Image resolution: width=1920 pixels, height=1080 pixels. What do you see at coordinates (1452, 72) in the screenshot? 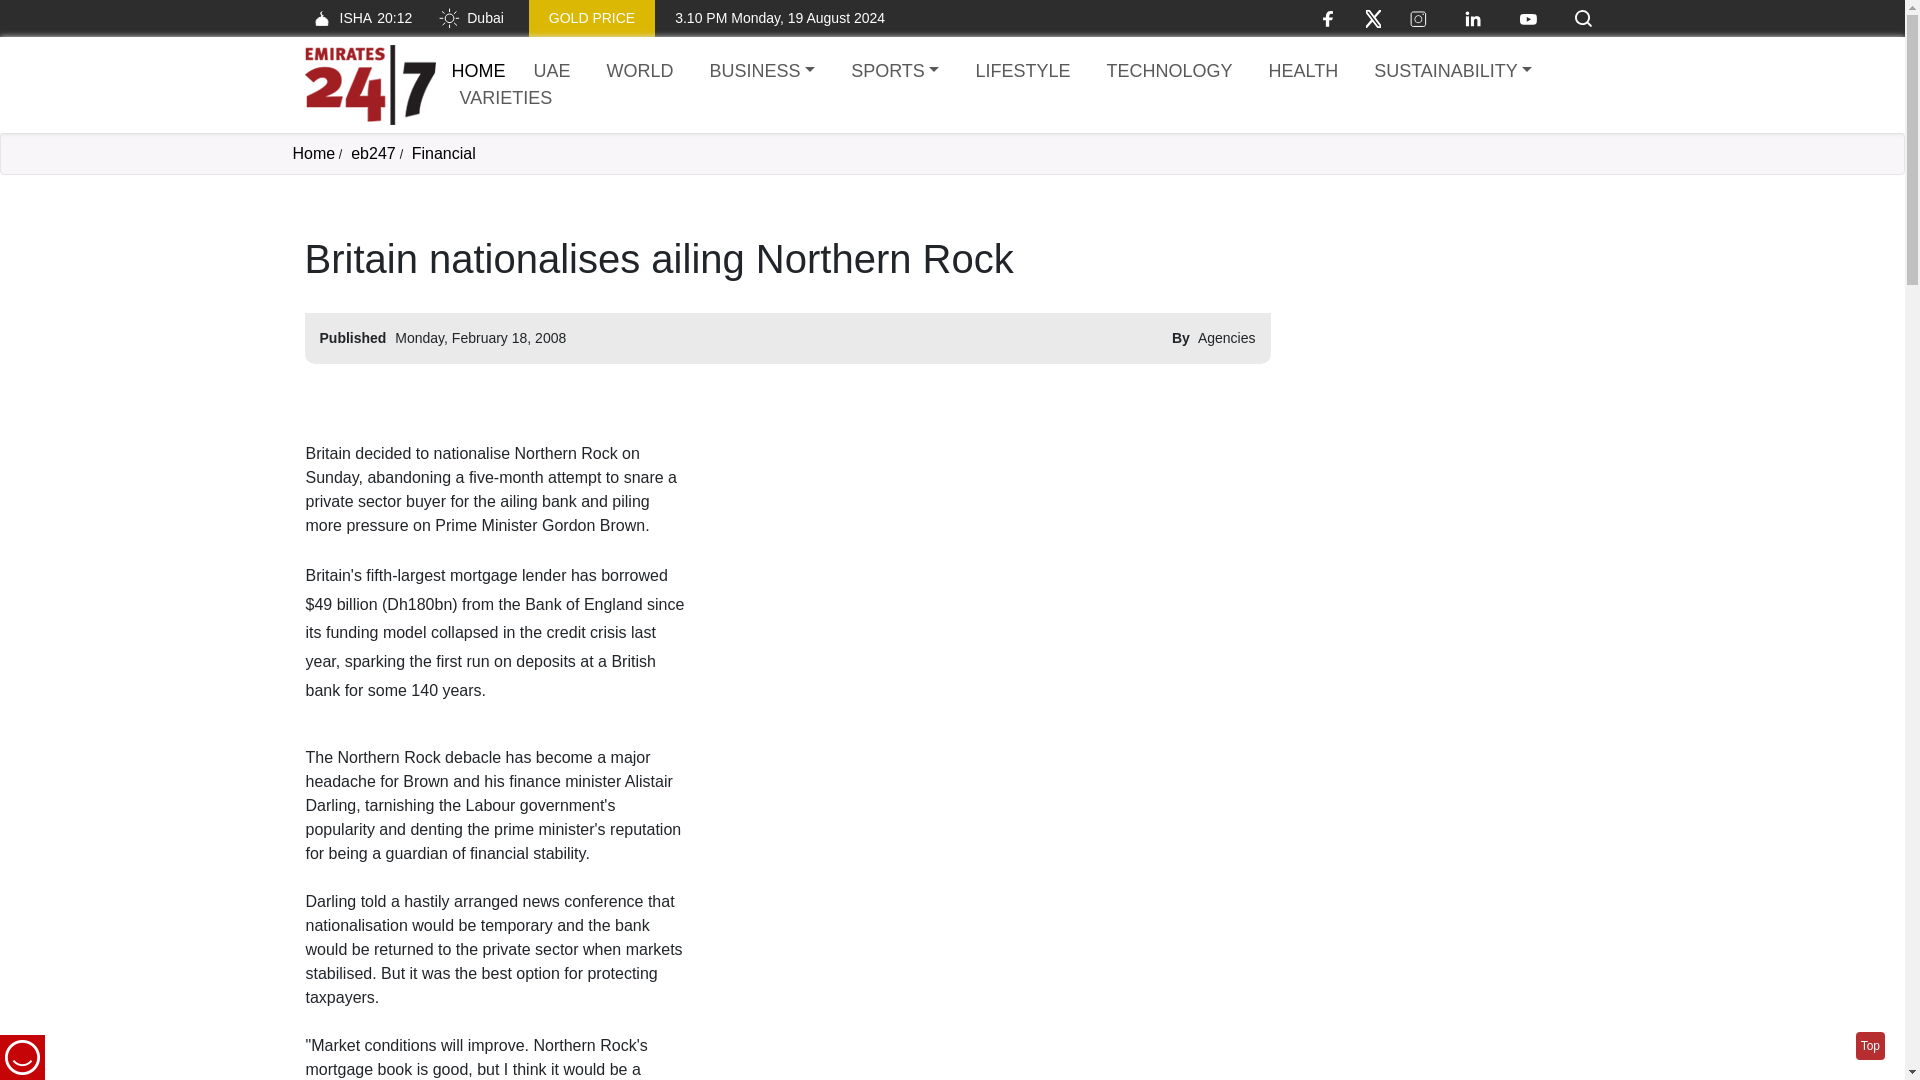
I see `SUSTAINABILITY` at bounding box center [1452, 72].